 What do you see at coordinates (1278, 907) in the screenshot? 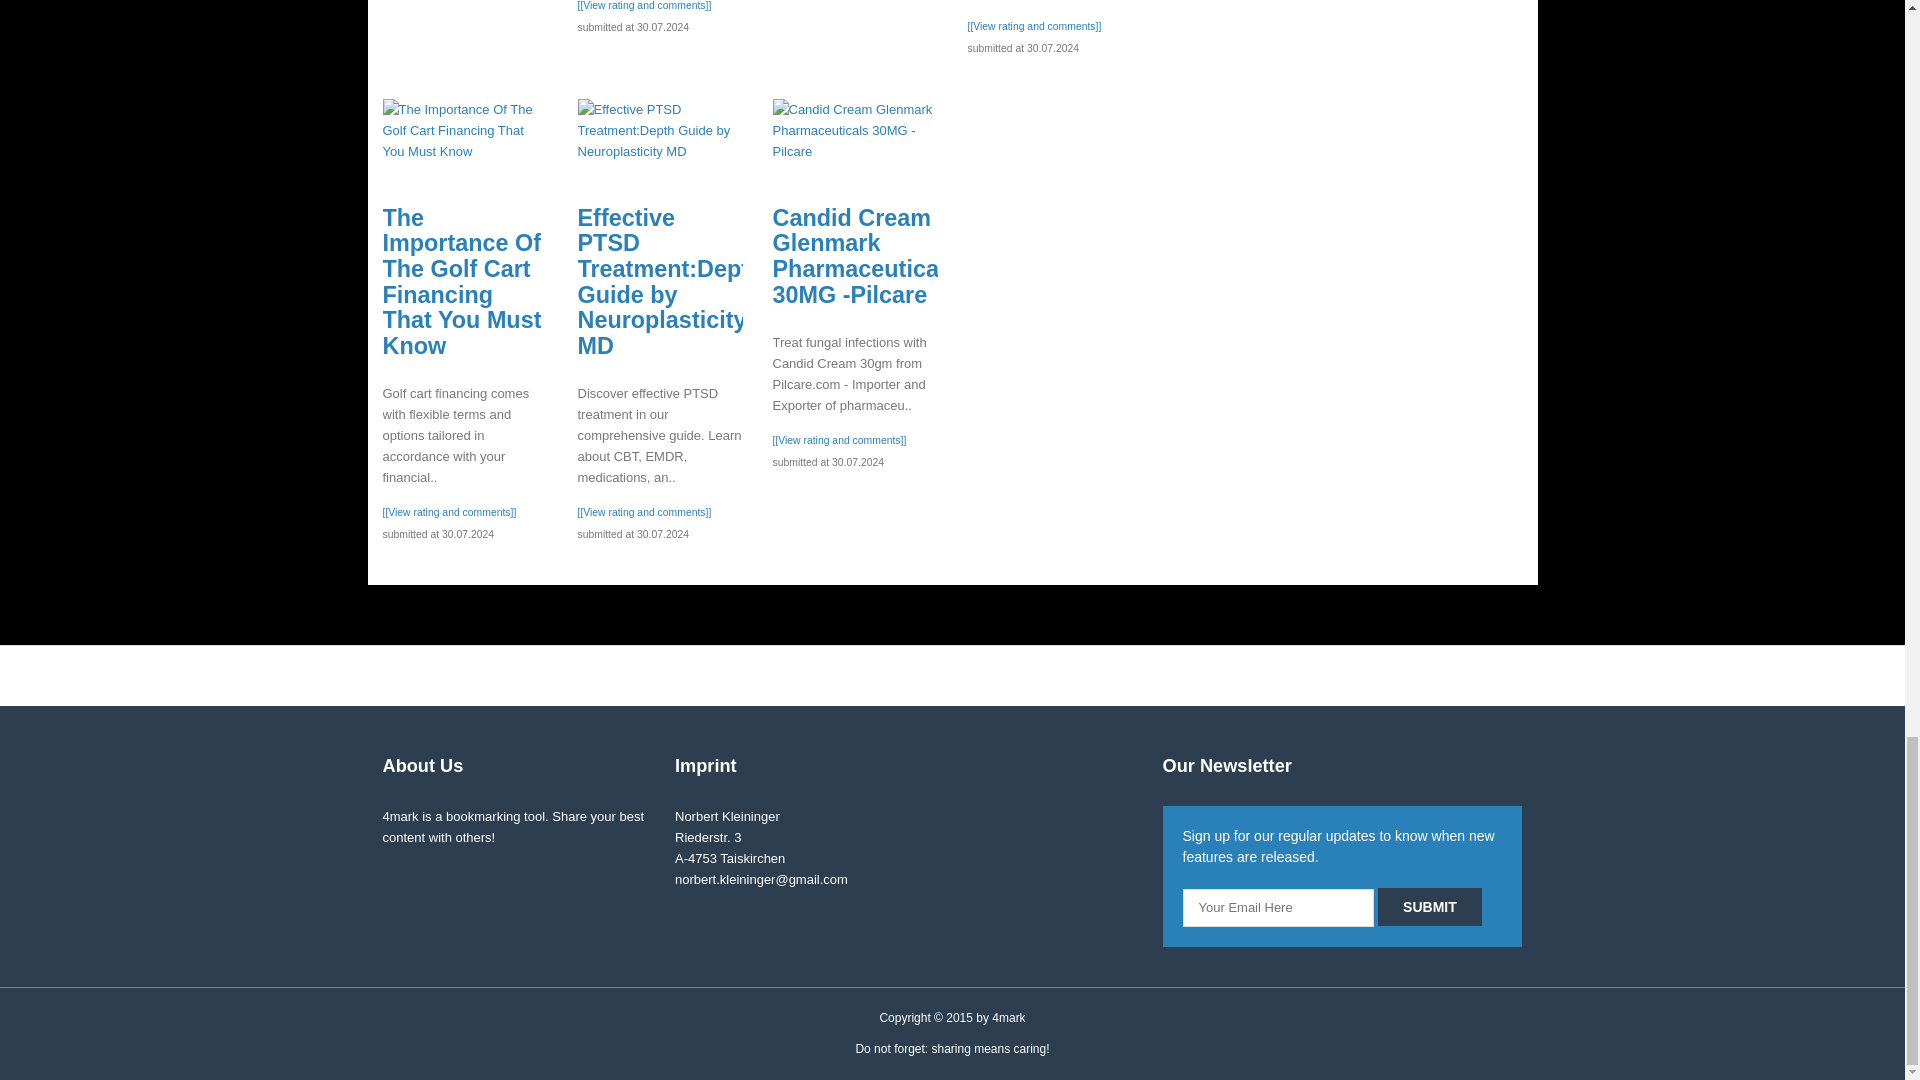
I see `Email` at bounding box center [1278, 907].